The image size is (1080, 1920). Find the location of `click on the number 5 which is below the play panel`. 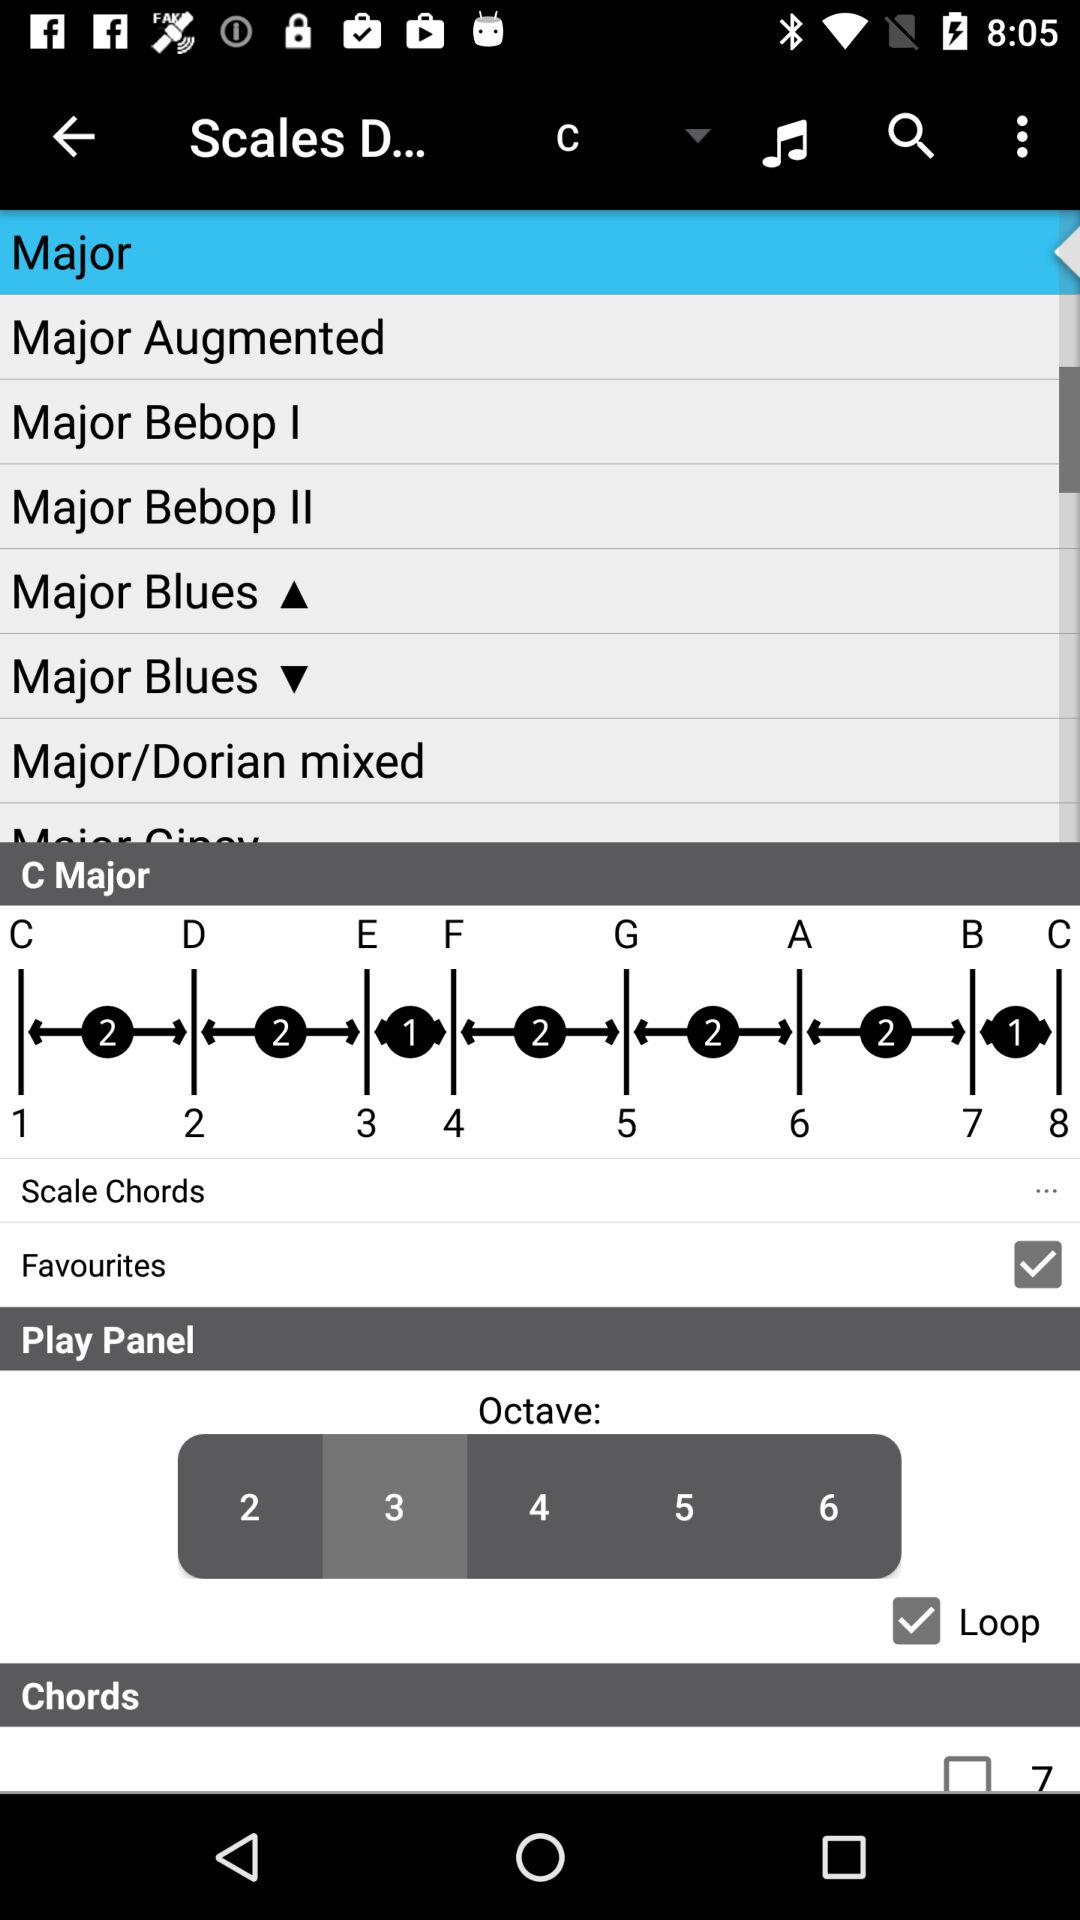

click on the number 5 which is below the play panel is located at coordinates (684, 1506).